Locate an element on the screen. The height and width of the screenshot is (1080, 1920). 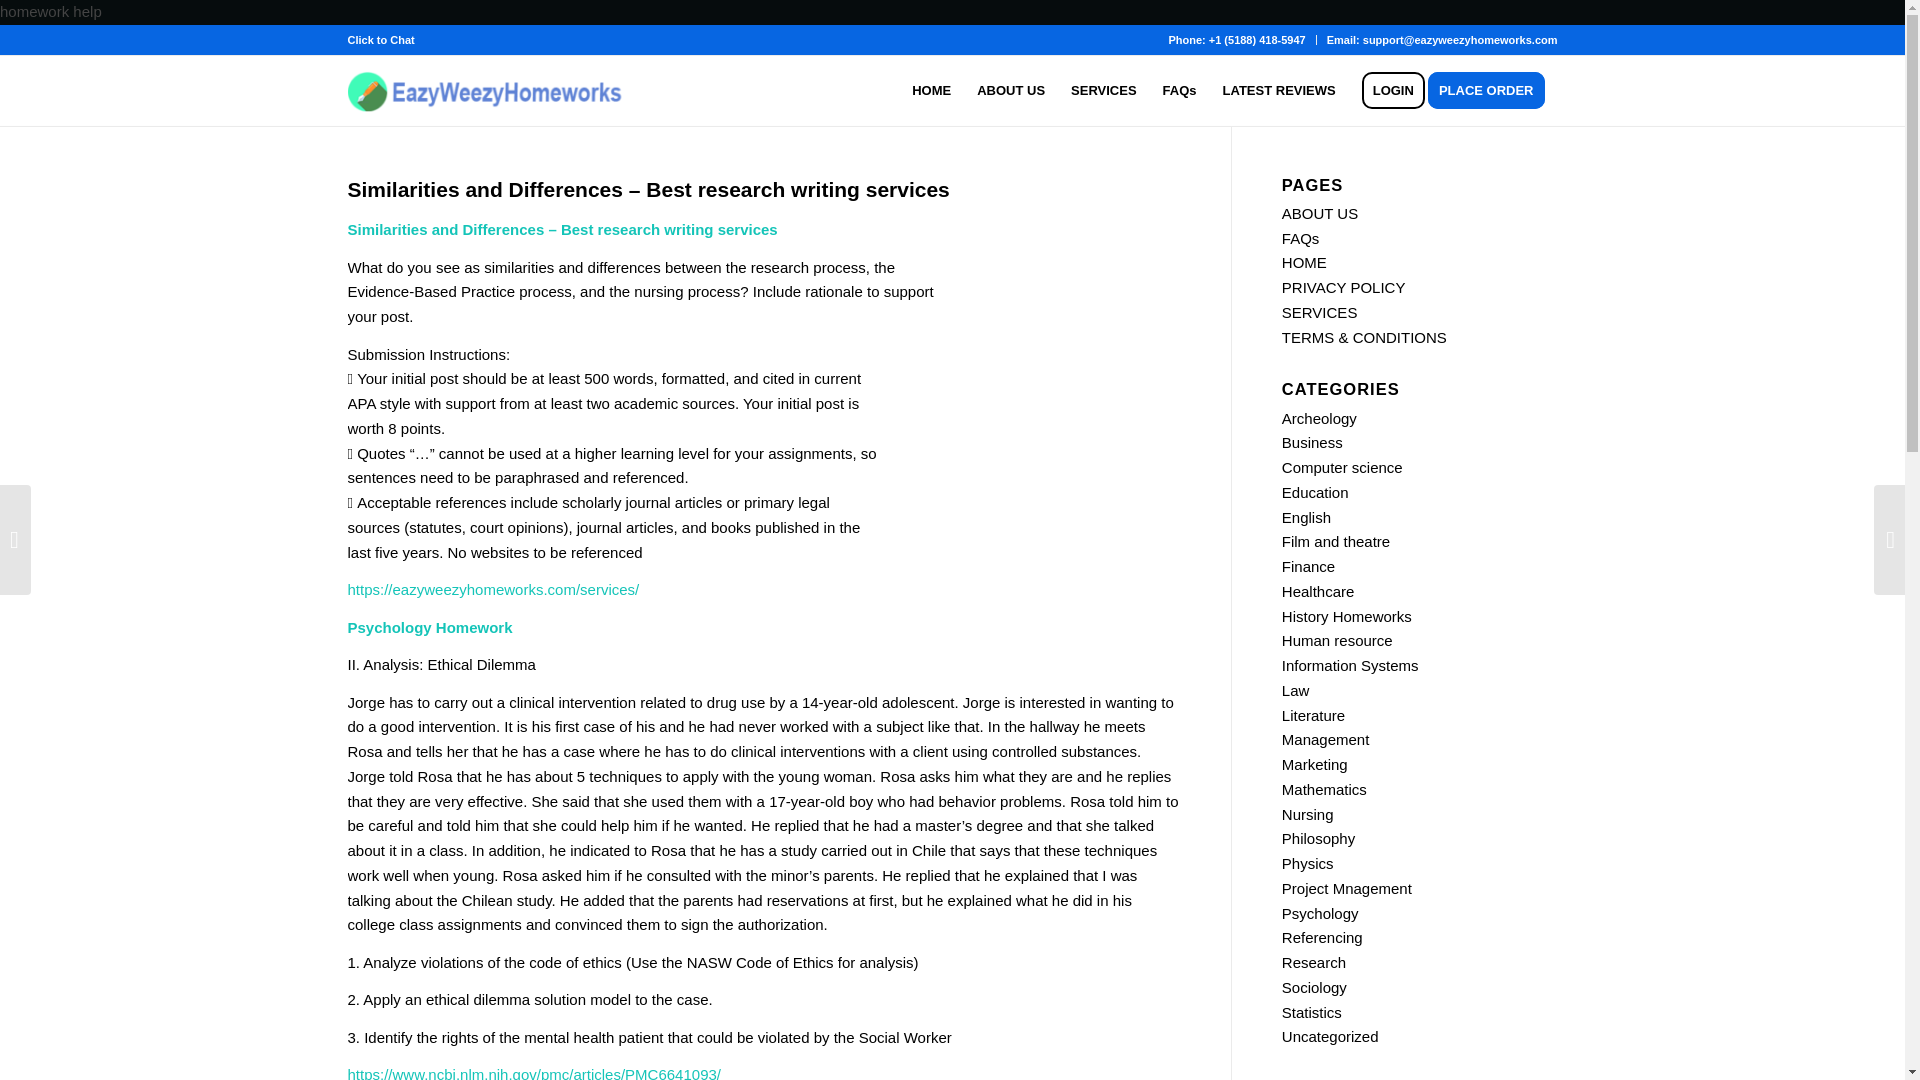
LOGIN is located at coordinates (1394, 91).